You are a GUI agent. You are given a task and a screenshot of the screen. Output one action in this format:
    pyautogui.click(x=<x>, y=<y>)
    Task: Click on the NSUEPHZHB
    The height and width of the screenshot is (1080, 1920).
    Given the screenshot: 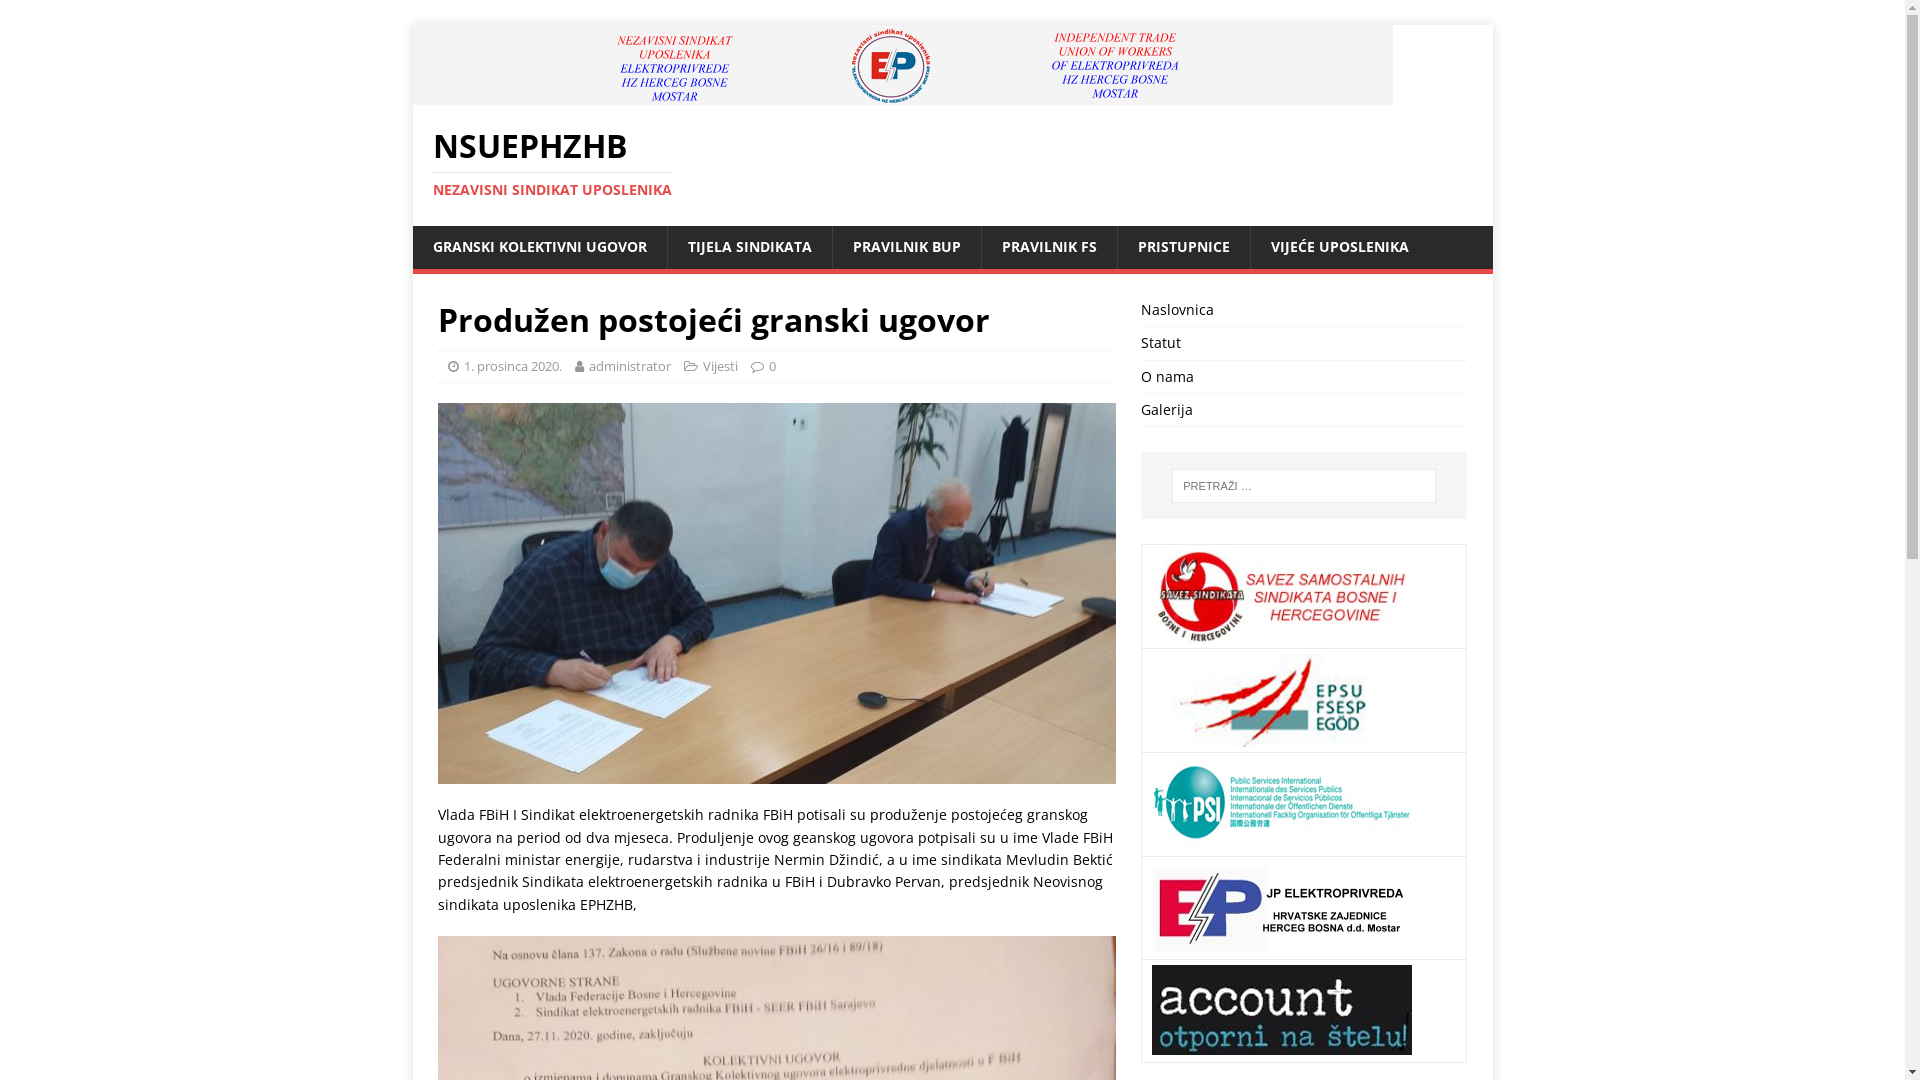 What is the action you would take?
    pyautogui.click(x=902, y=94)
    